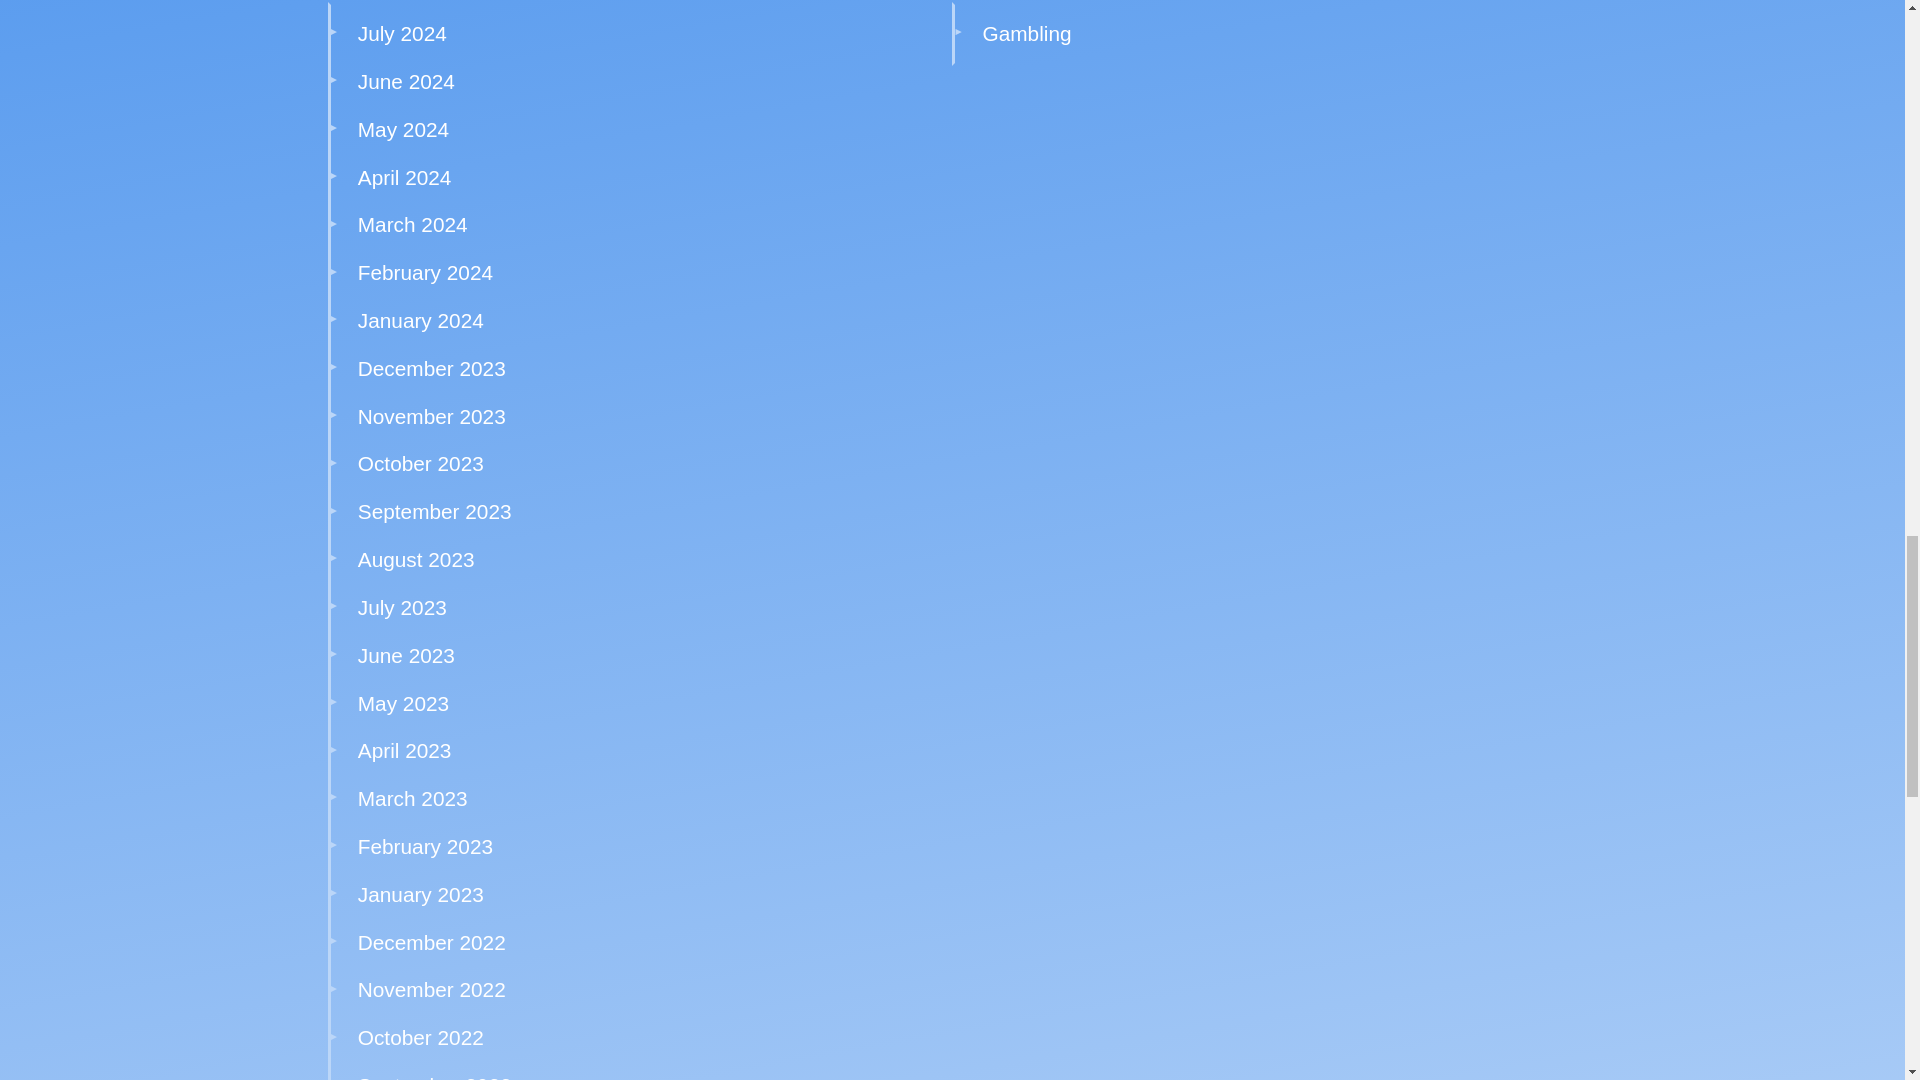 Image resolution: width=1920 pixels, height=1080 pixels. Describe the element at coordinates (425, 846) in the screenshot. I see `February 2023` at that location.